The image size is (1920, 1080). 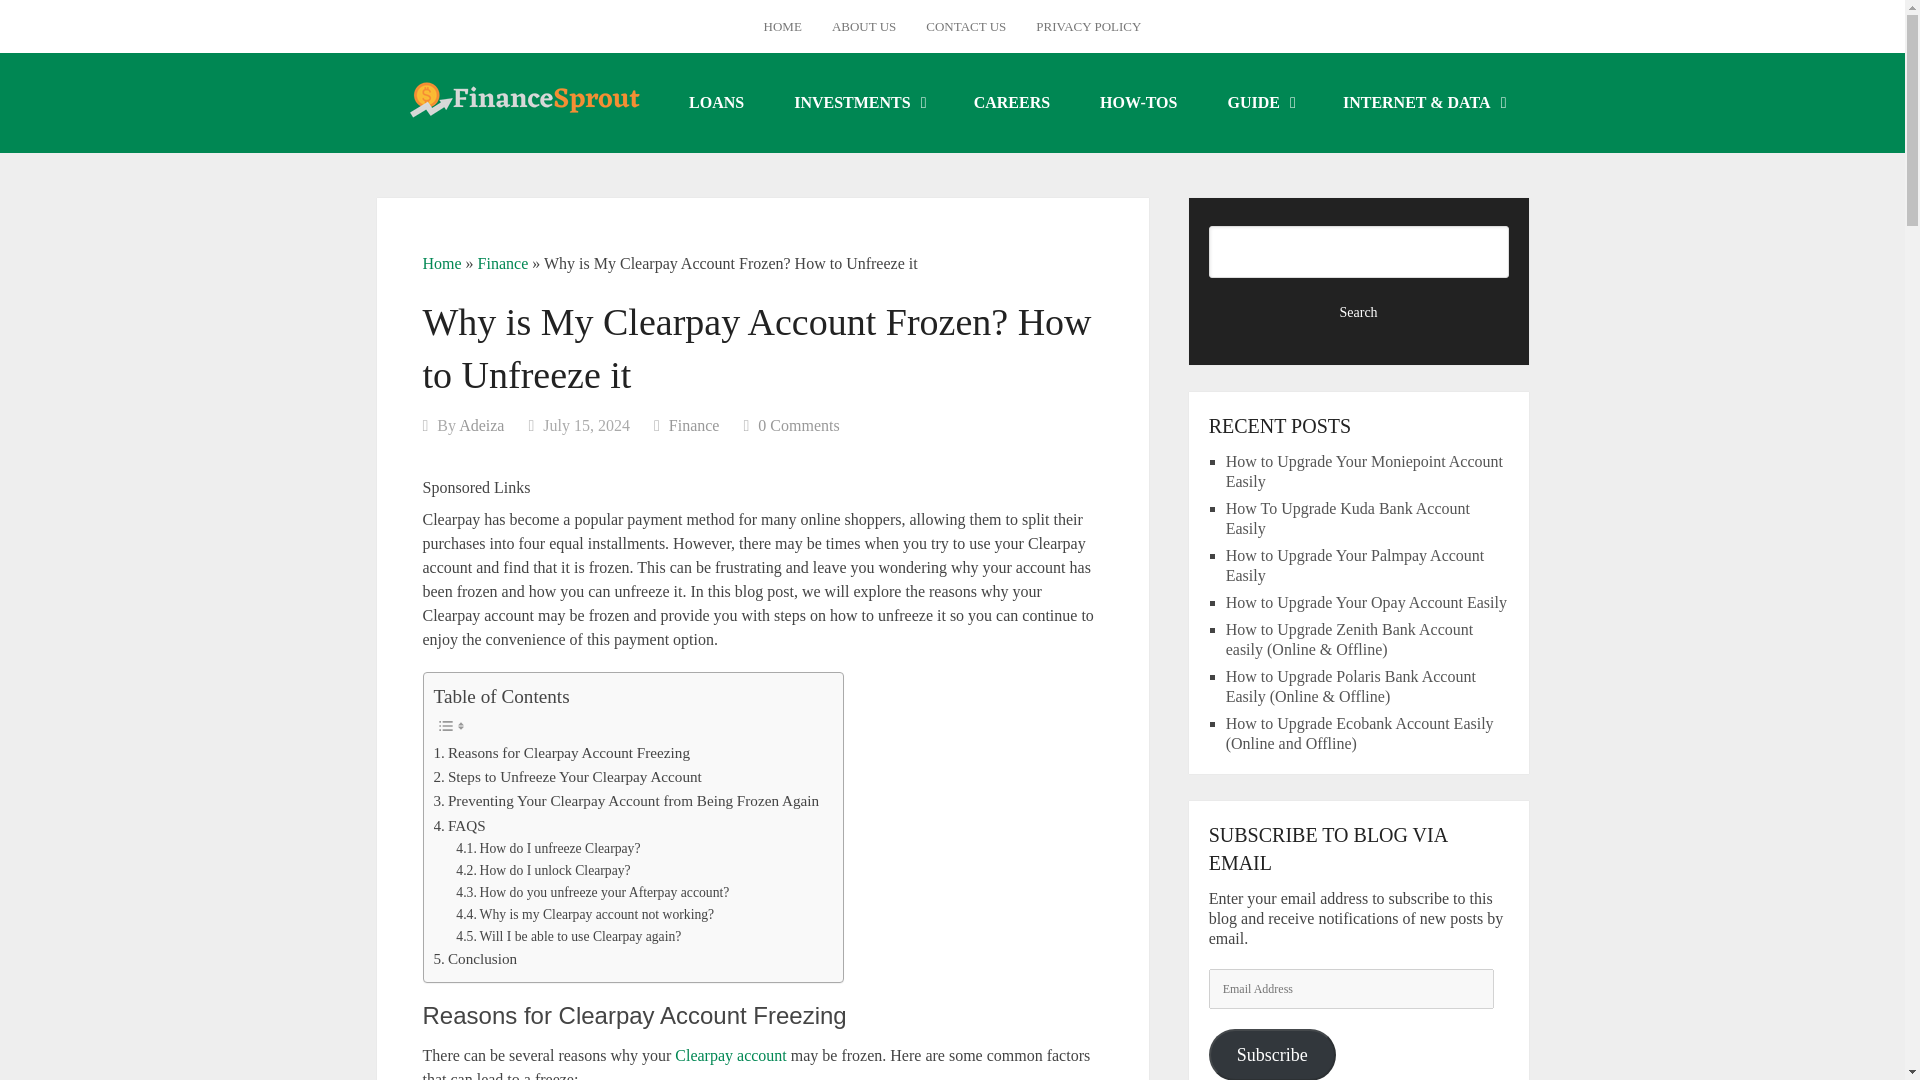 What do you see at coordinates (966, 26) in the screenshot?
I see `CONTACT US` at bounding box center [966, 26].